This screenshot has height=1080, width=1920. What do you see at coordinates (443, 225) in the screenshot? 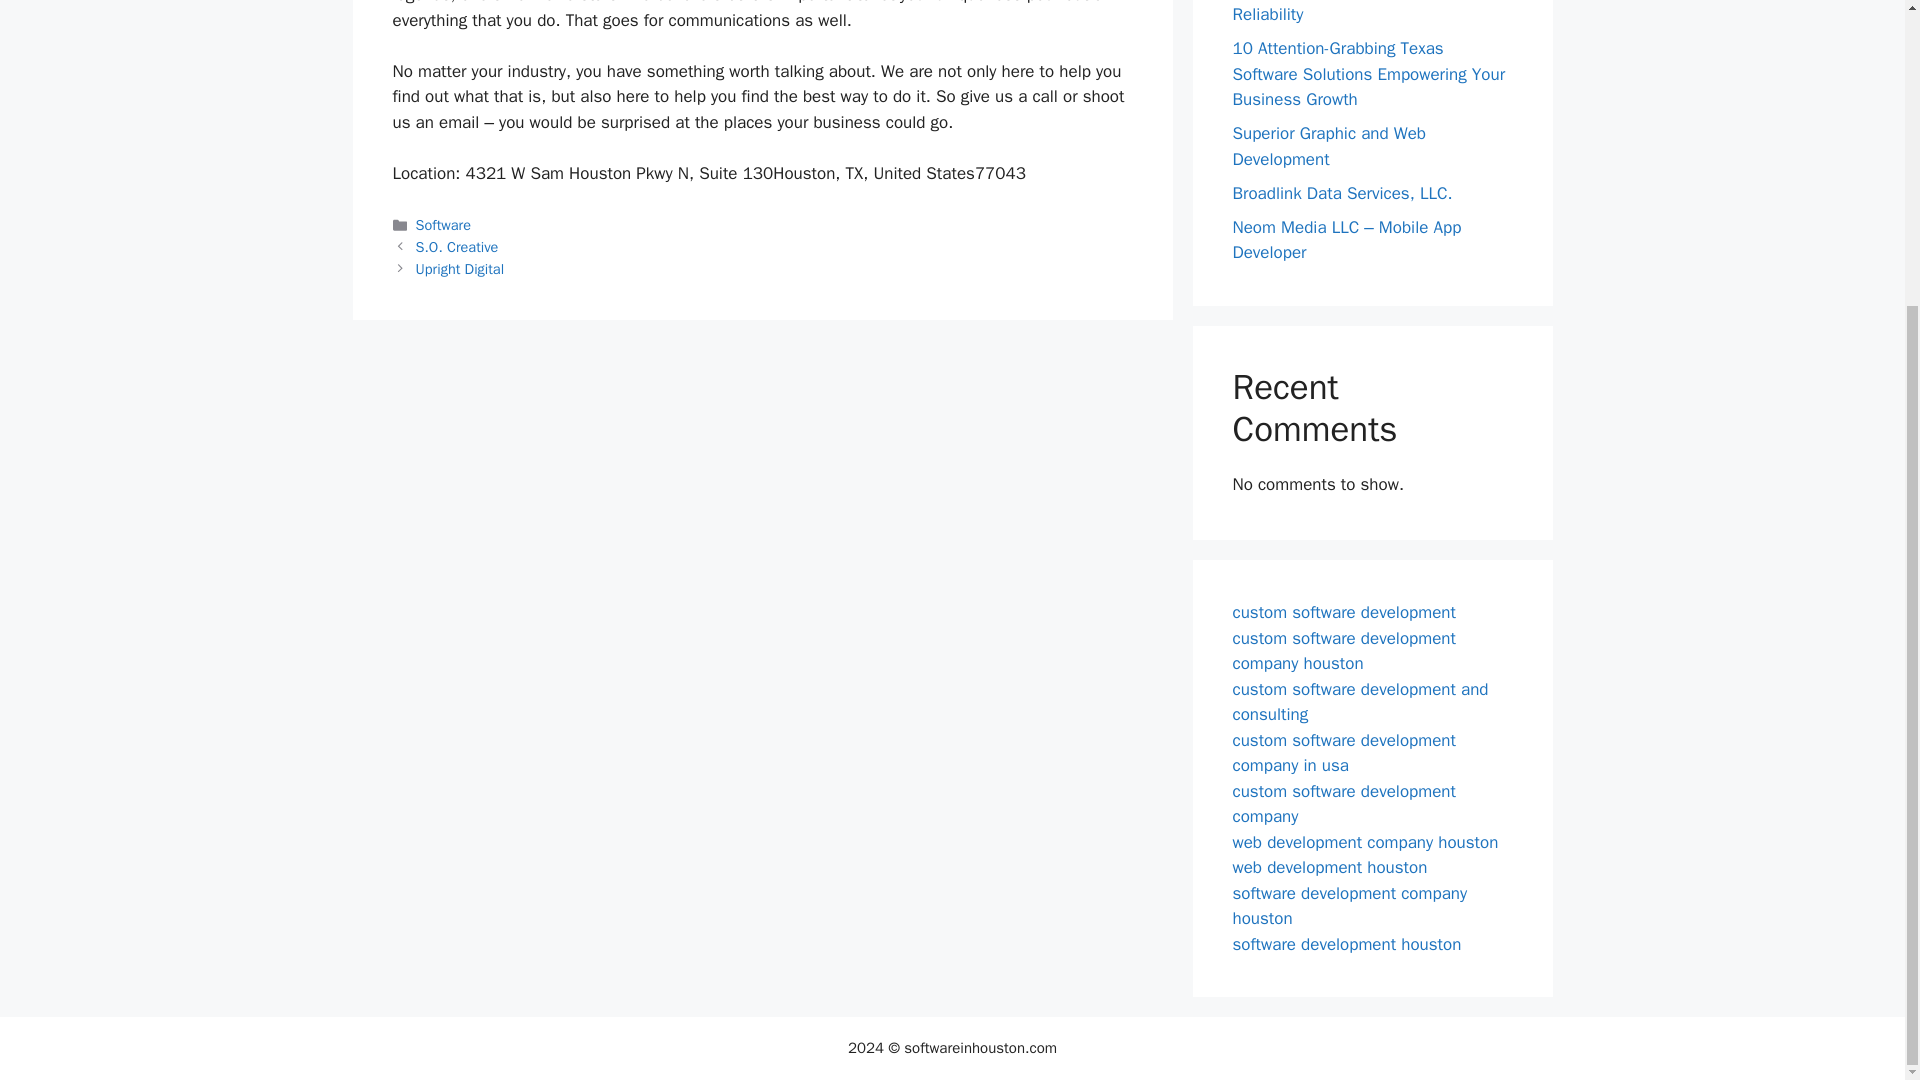
I see `Software` at bounding box center [443, 225].